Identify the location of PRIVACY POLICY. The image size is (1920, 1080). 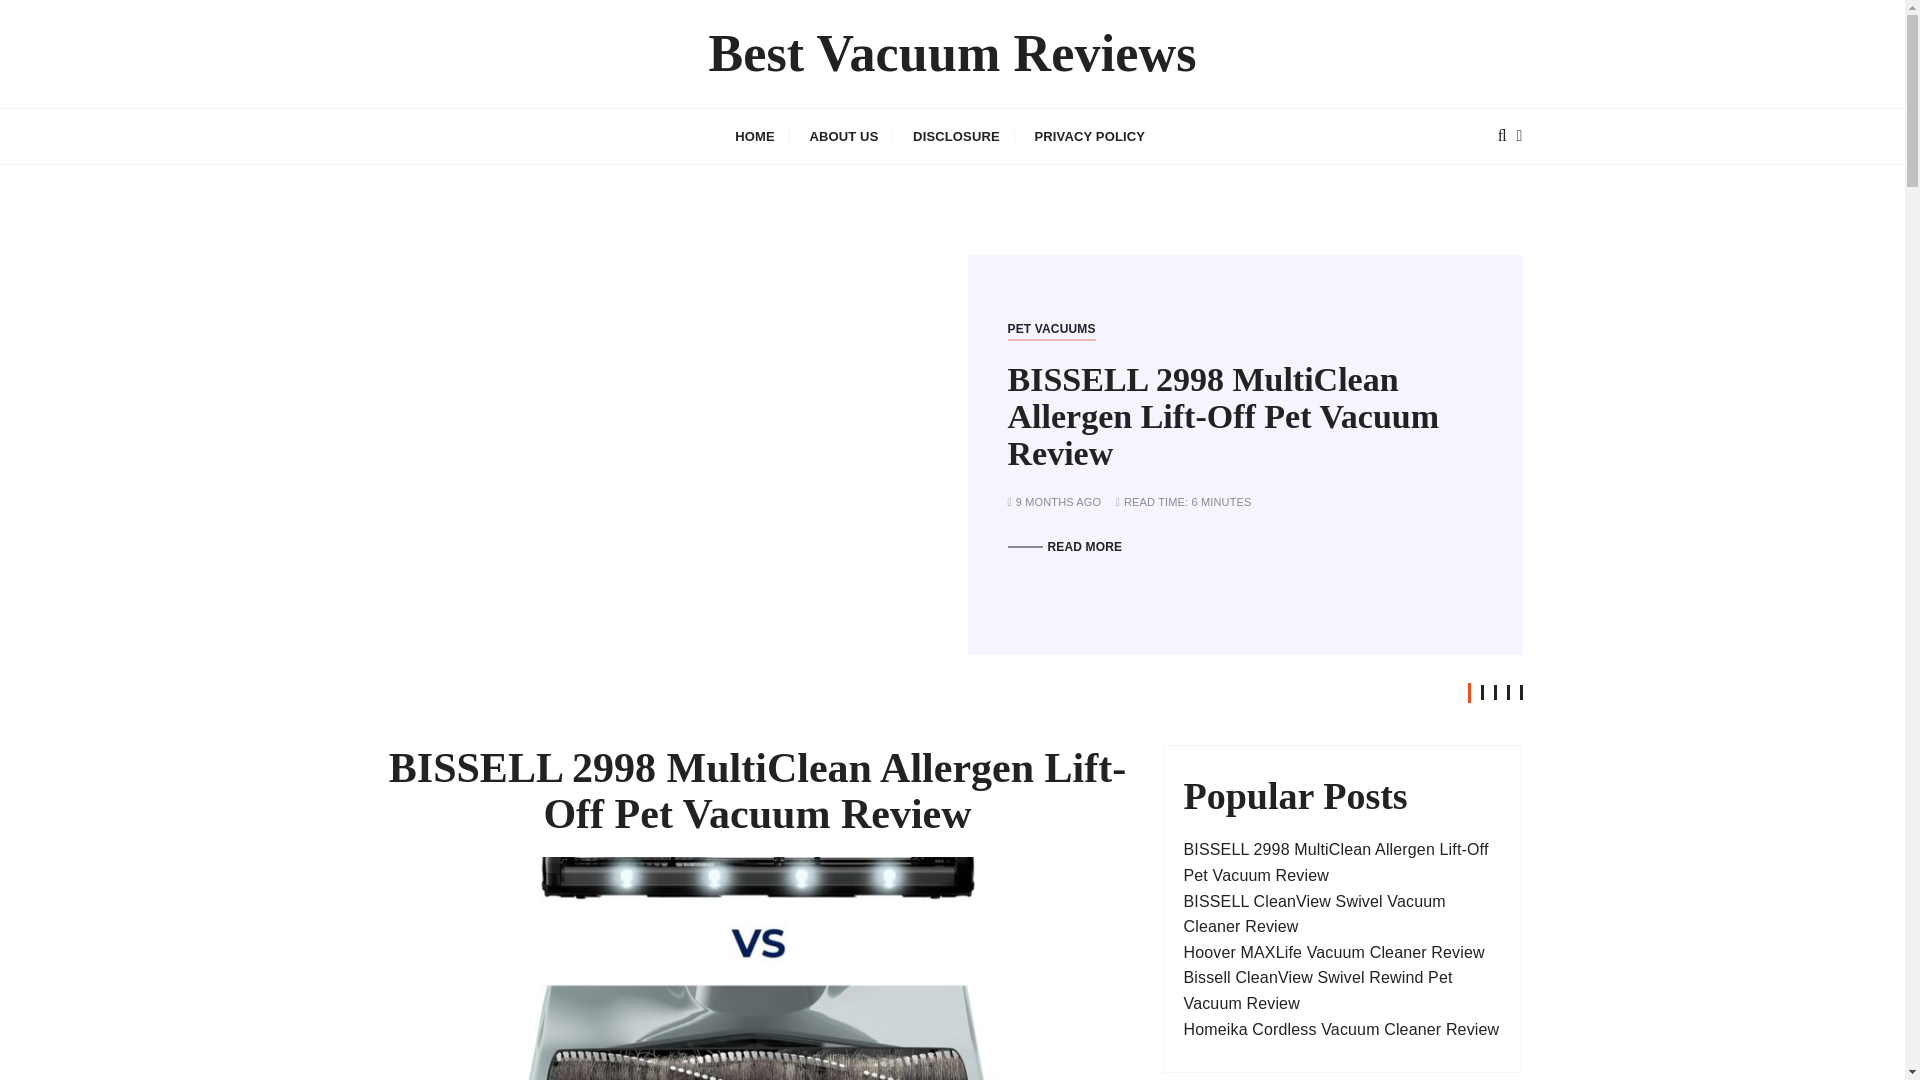
(1089, 136).